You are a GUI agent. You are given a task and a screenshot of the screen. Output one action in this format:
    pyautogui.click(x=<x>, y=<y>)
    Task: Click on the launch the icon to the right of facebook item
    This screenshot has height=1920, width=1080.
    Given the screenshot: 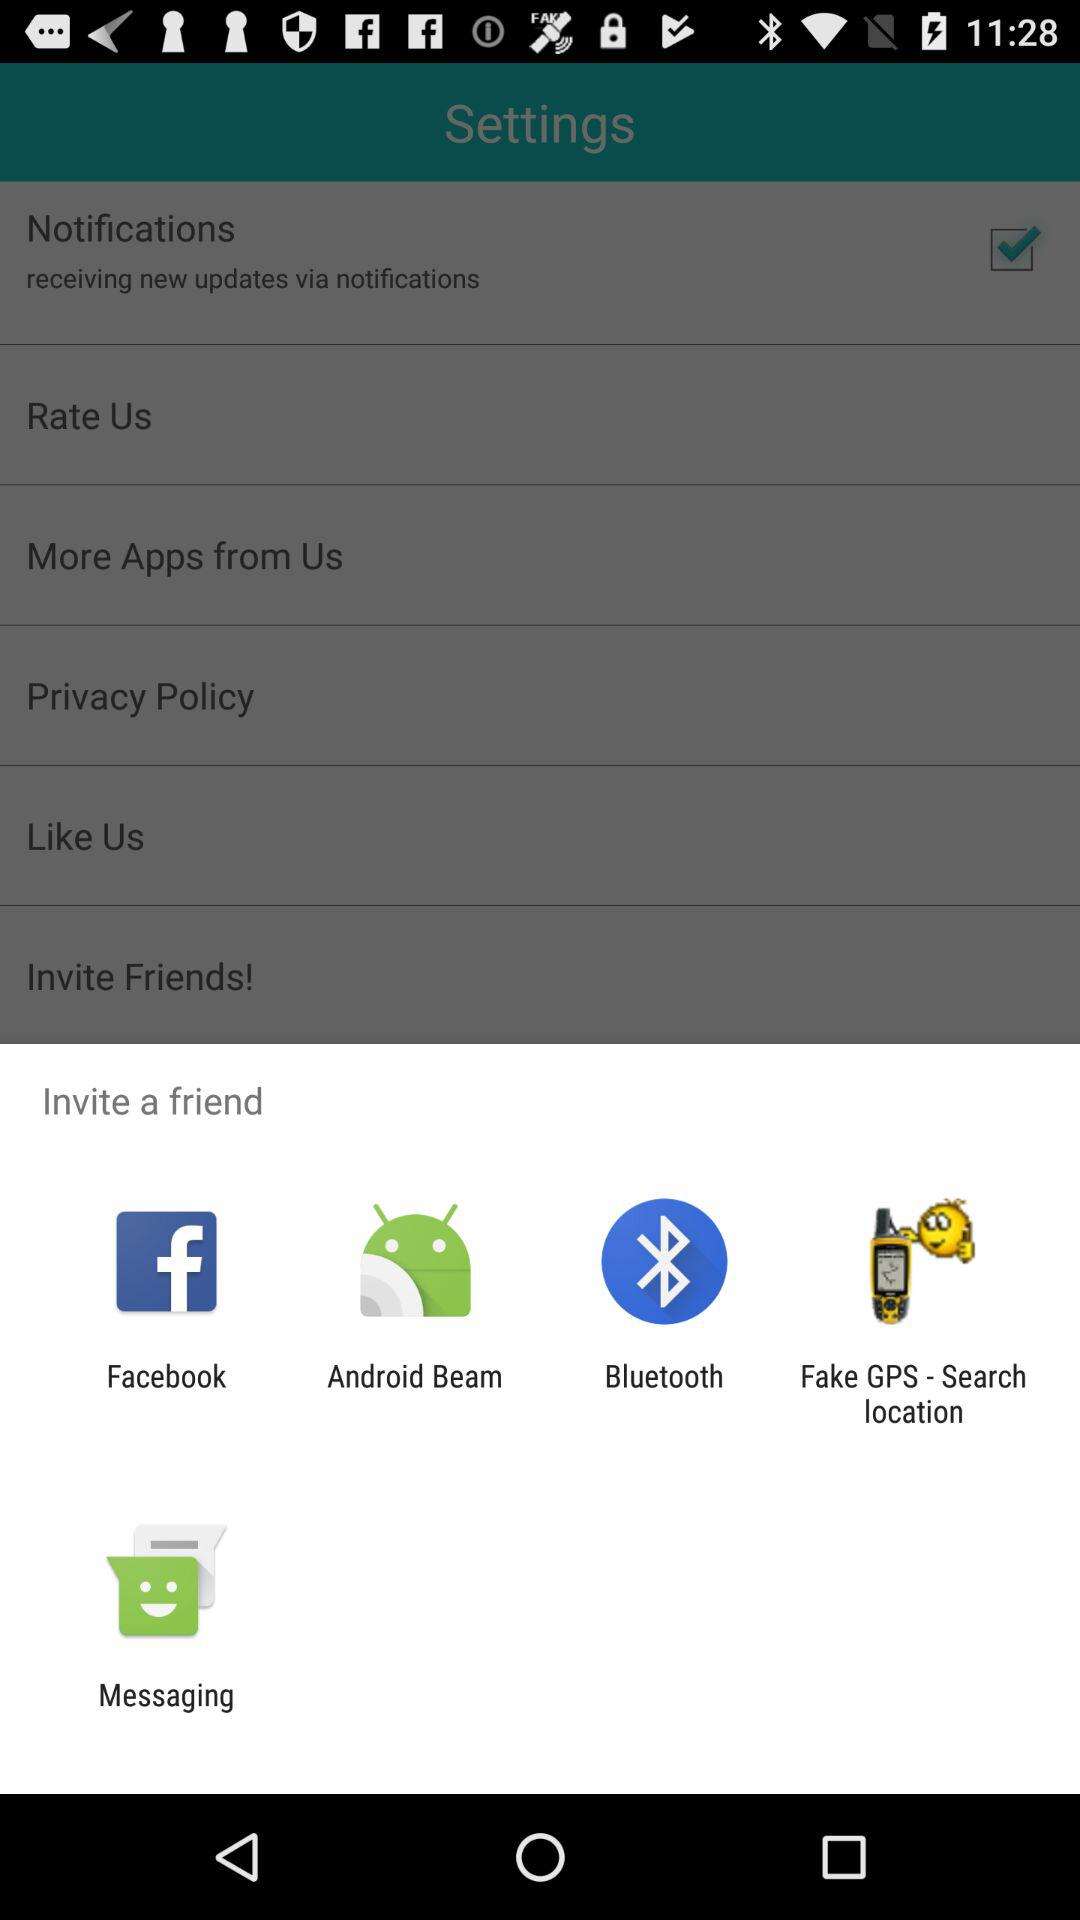 What is the action you would take?
    pyautogui.click(x=414, y=1393)
    